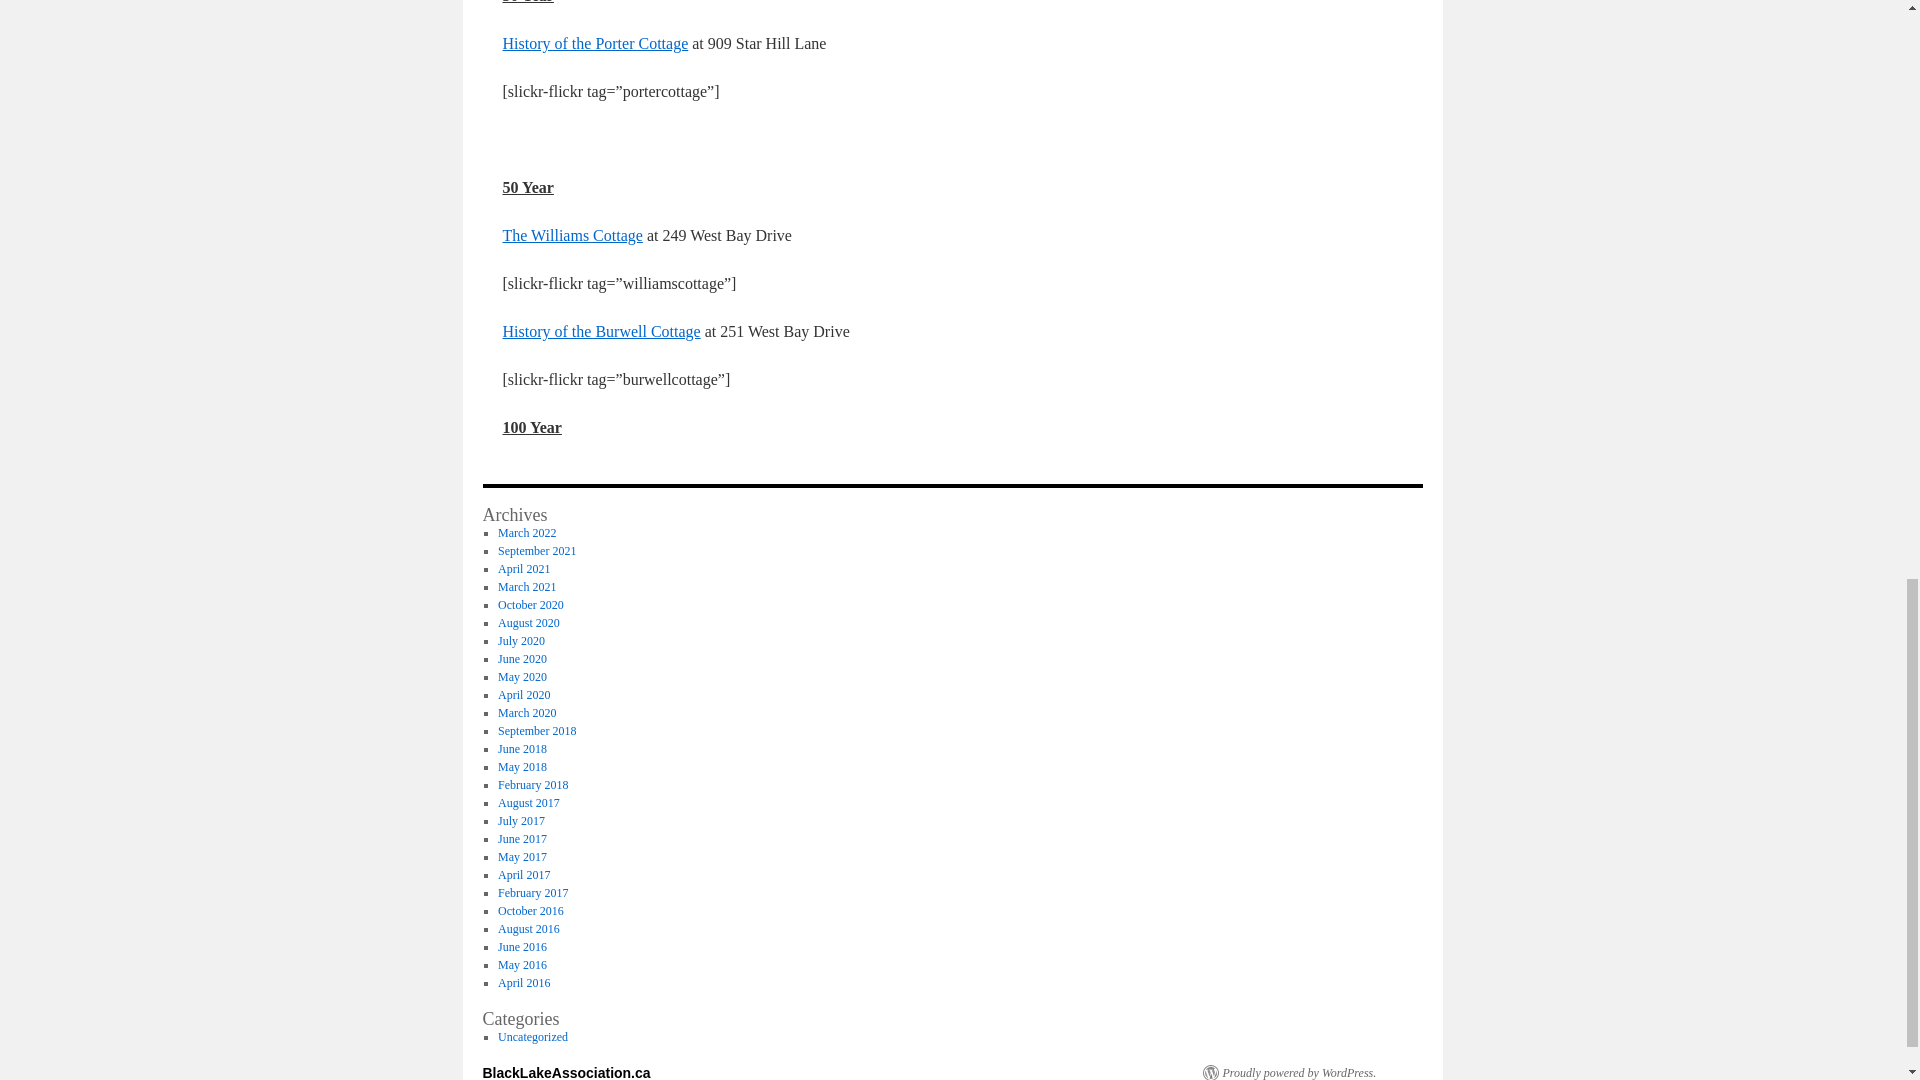 This screenshot has height=1080, width=1920. I want to click on History of the Porter Cottage, so click(594, 42).